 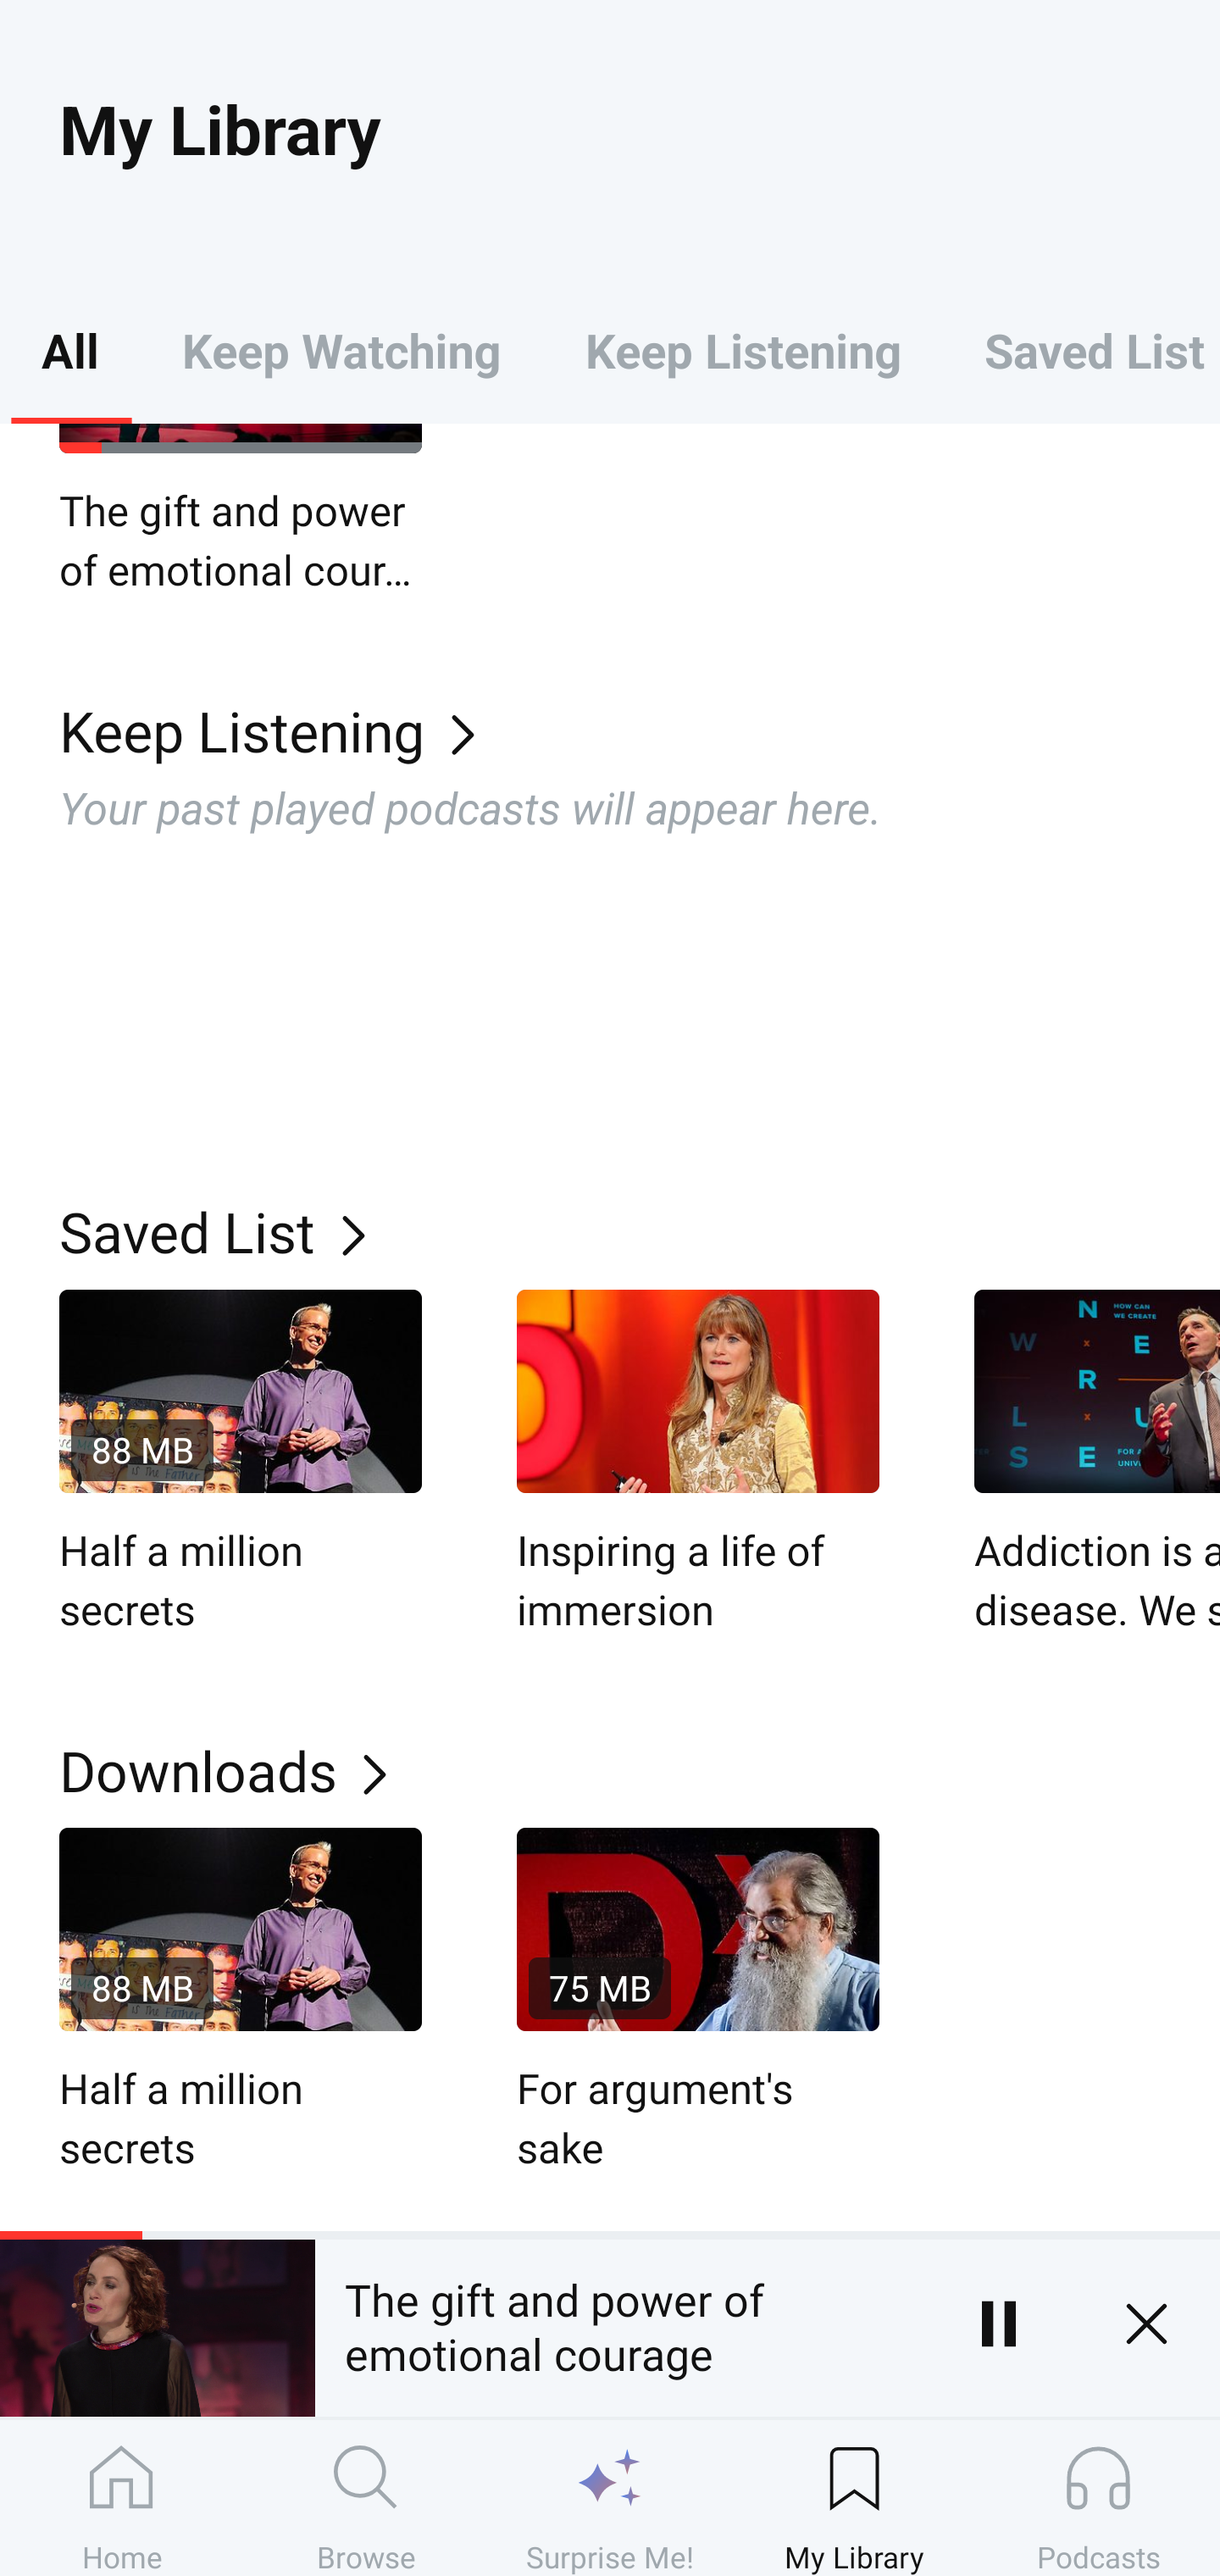 What do you see at coordinates (366, 2497) in the screenshot?
I see `Browse` at bounding box center [366, 2497].